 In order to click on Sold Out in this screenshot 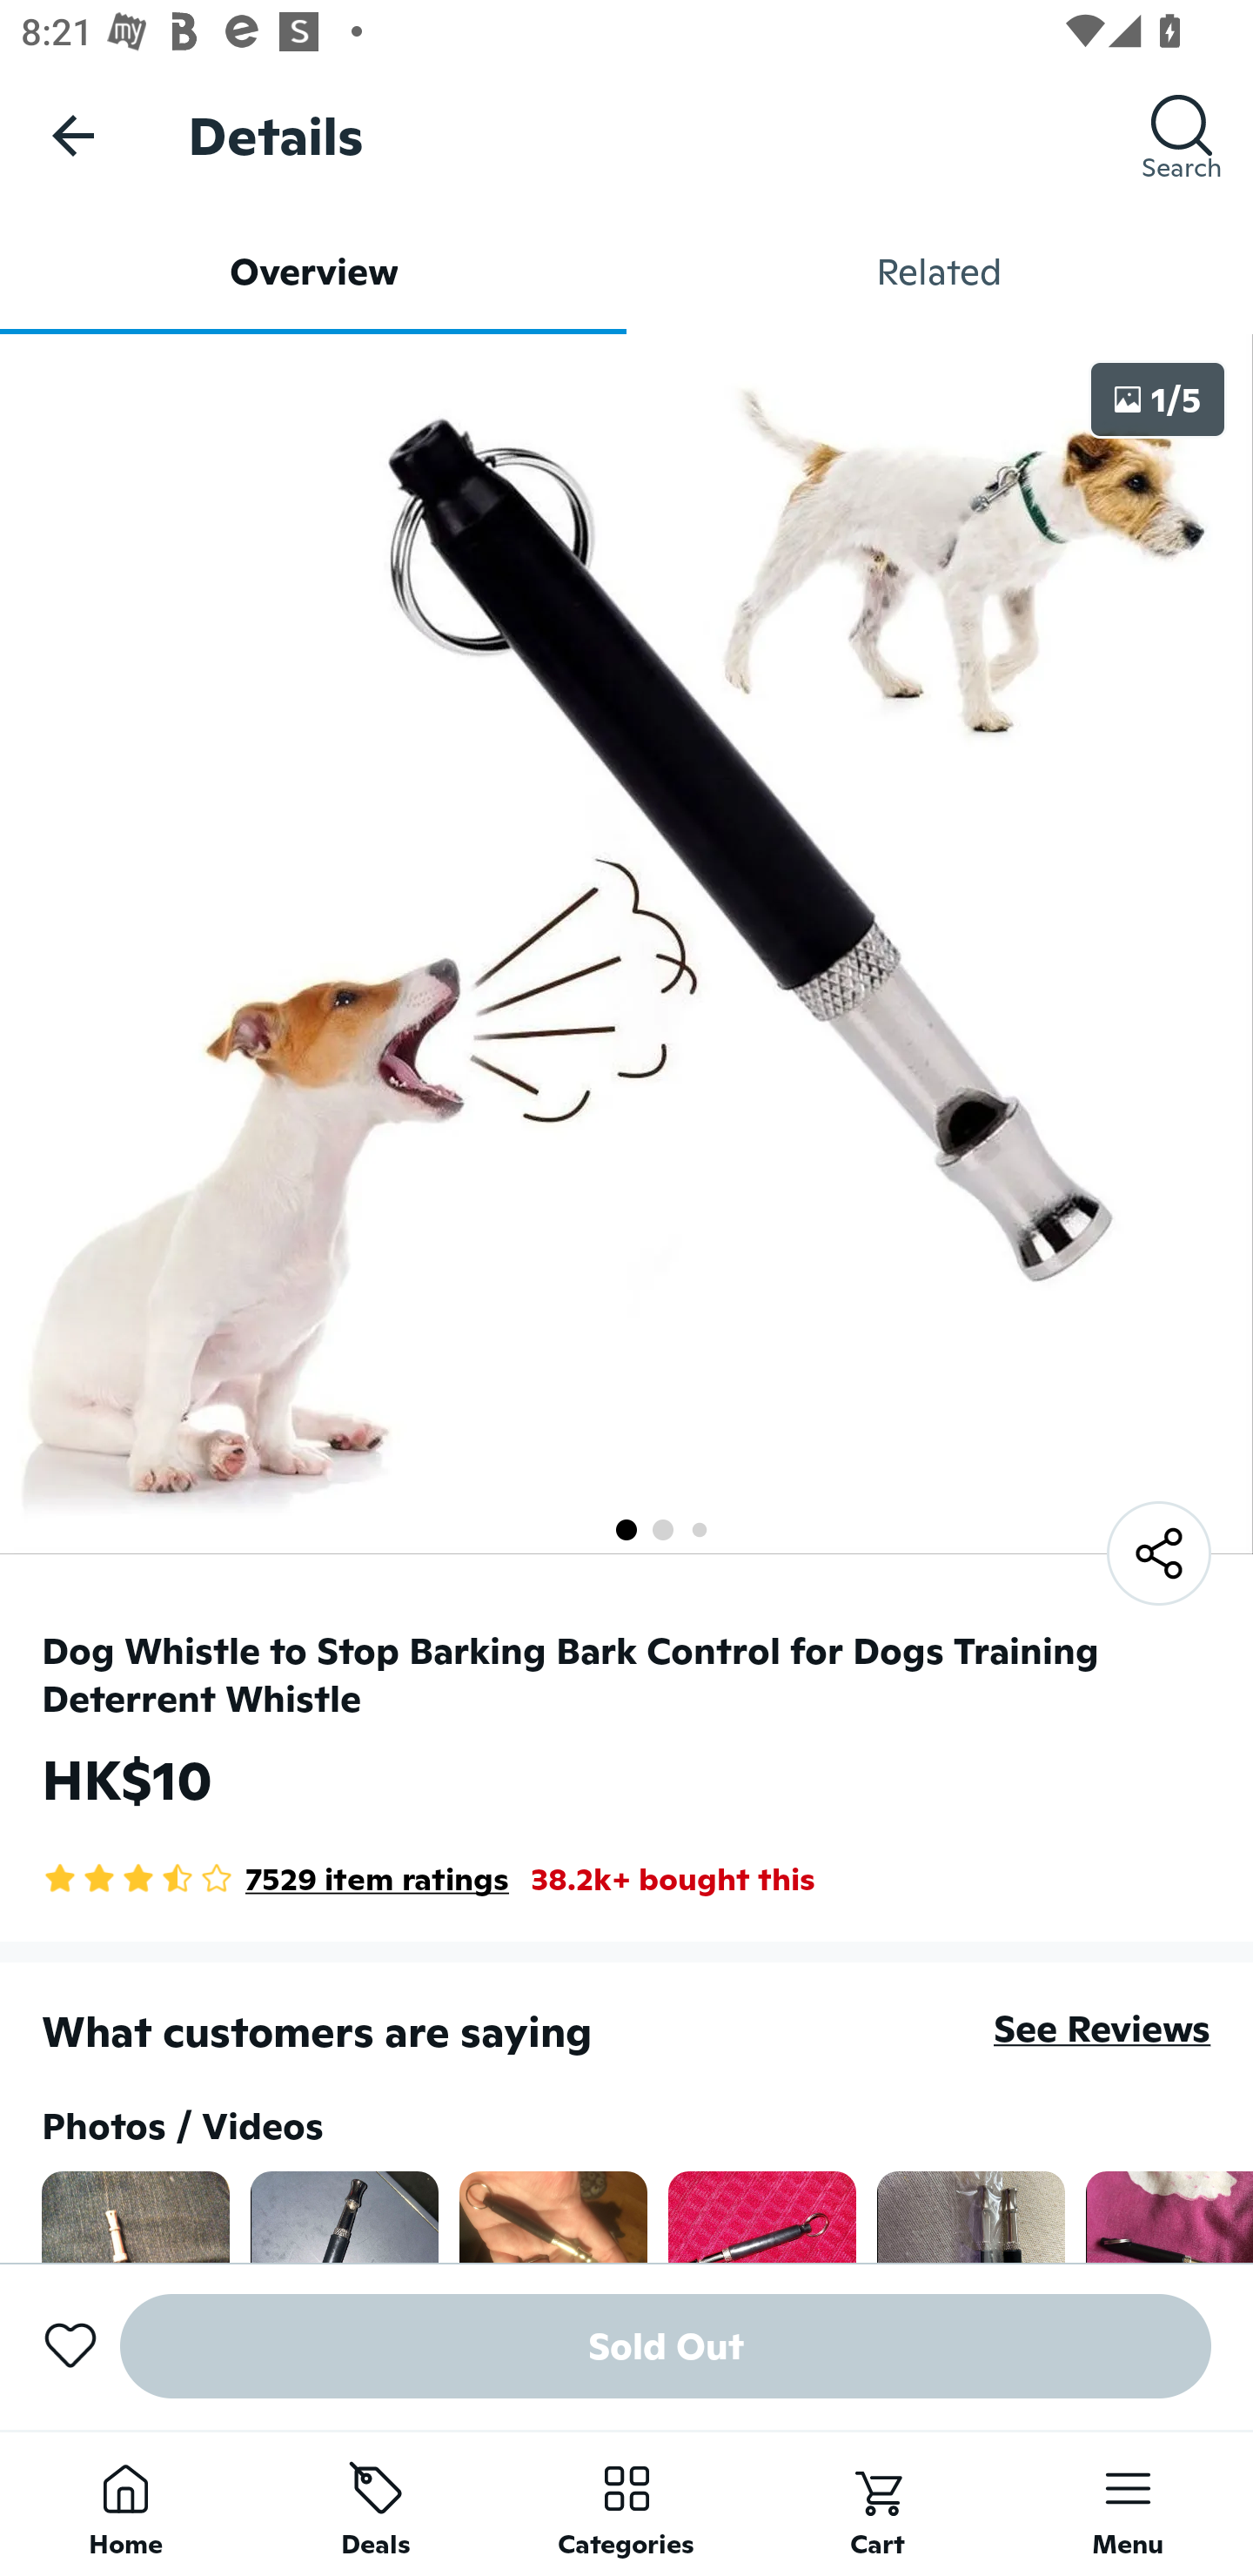, I will do `click(666, 2346)`.